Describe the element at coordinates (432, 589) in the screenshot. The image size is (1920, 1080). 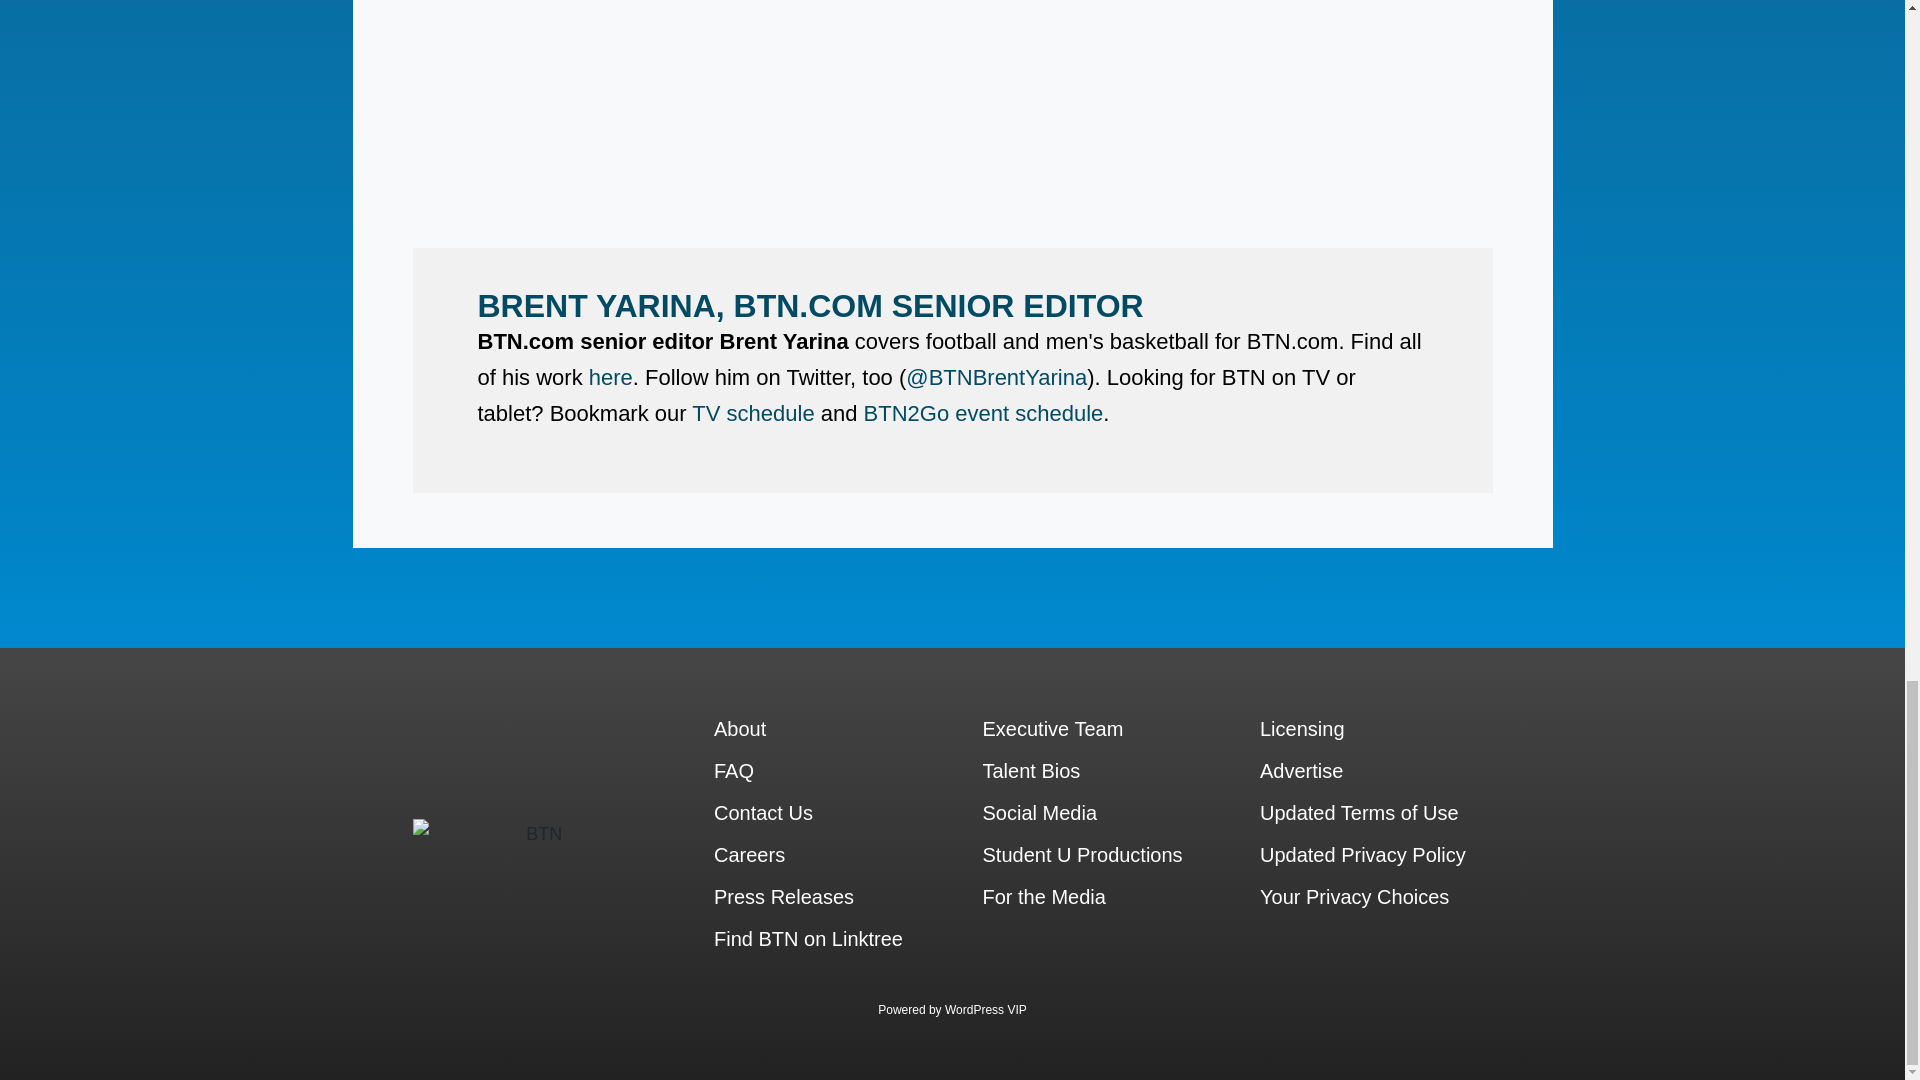
I see `About` at that location.